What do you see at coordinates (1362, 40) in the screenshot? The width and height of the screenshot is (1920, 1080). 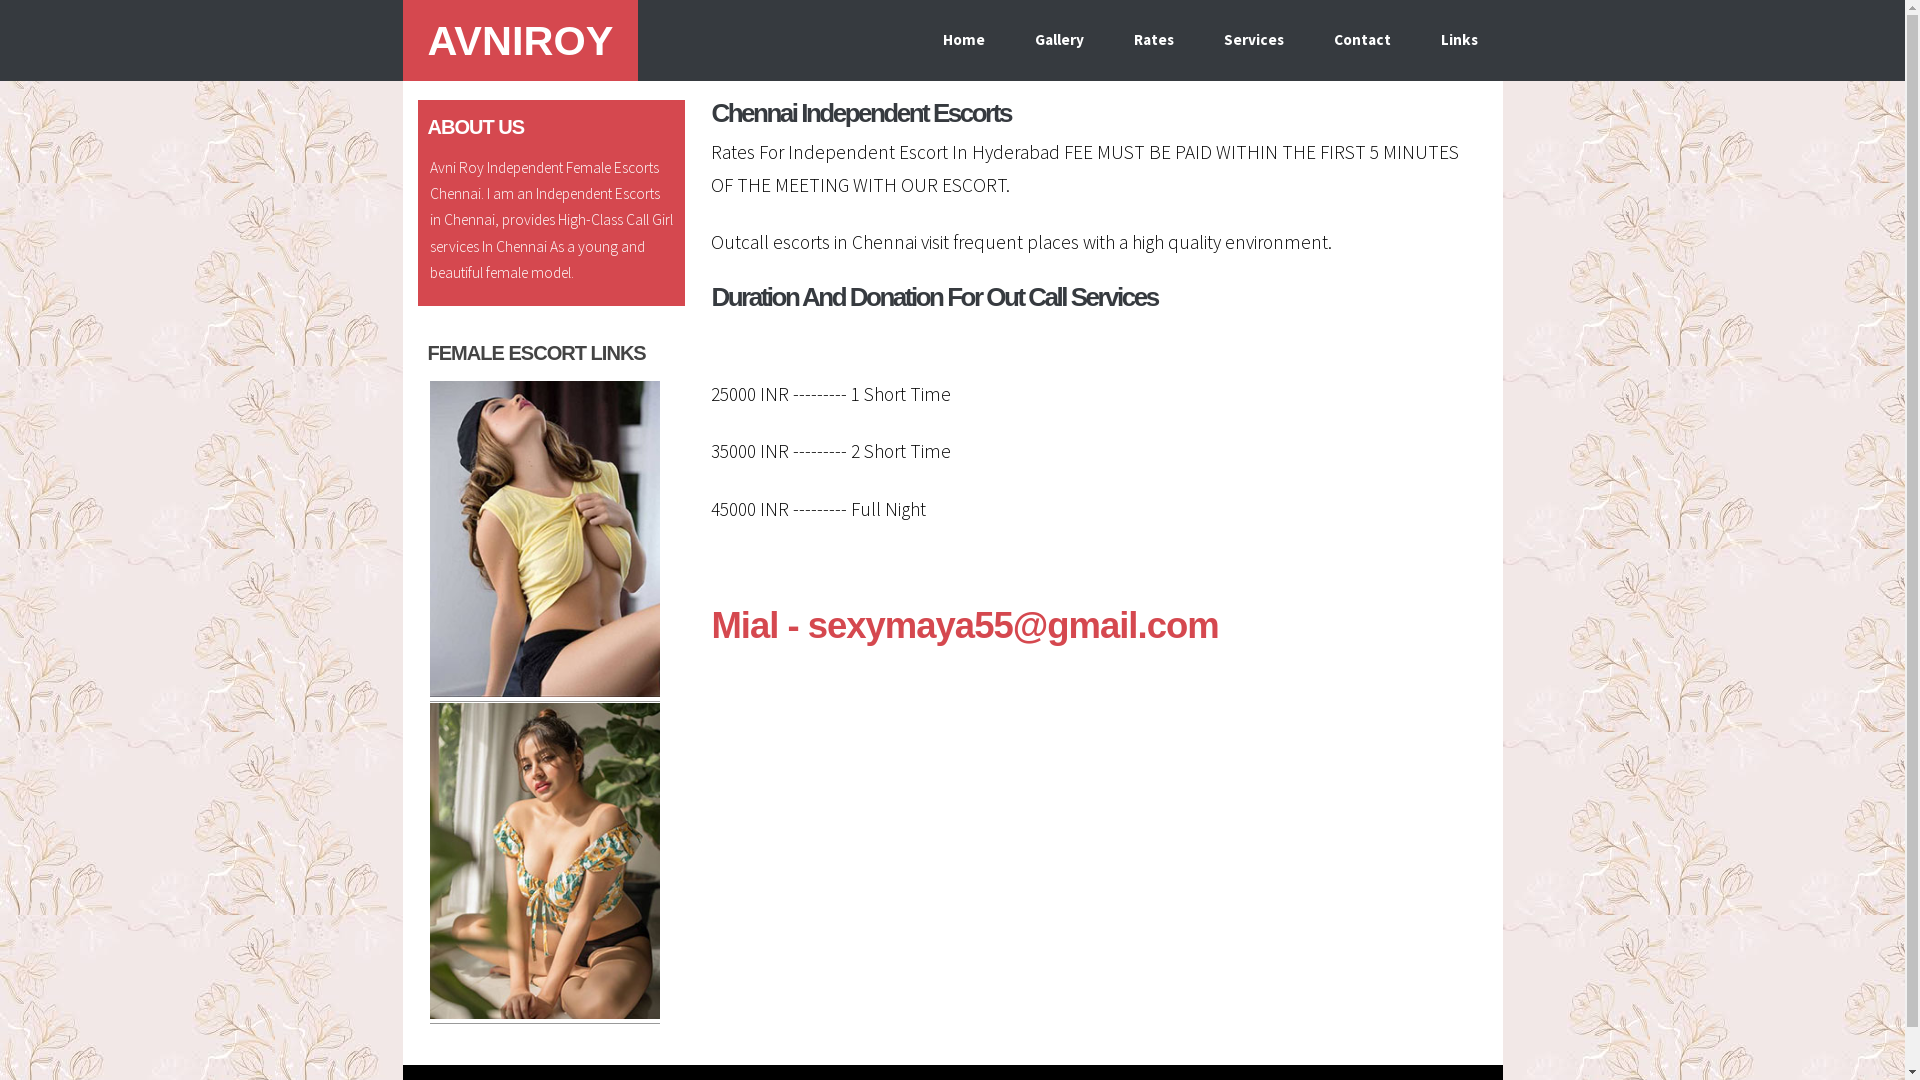 I see `Contact` at bounding box center [1362, 40].